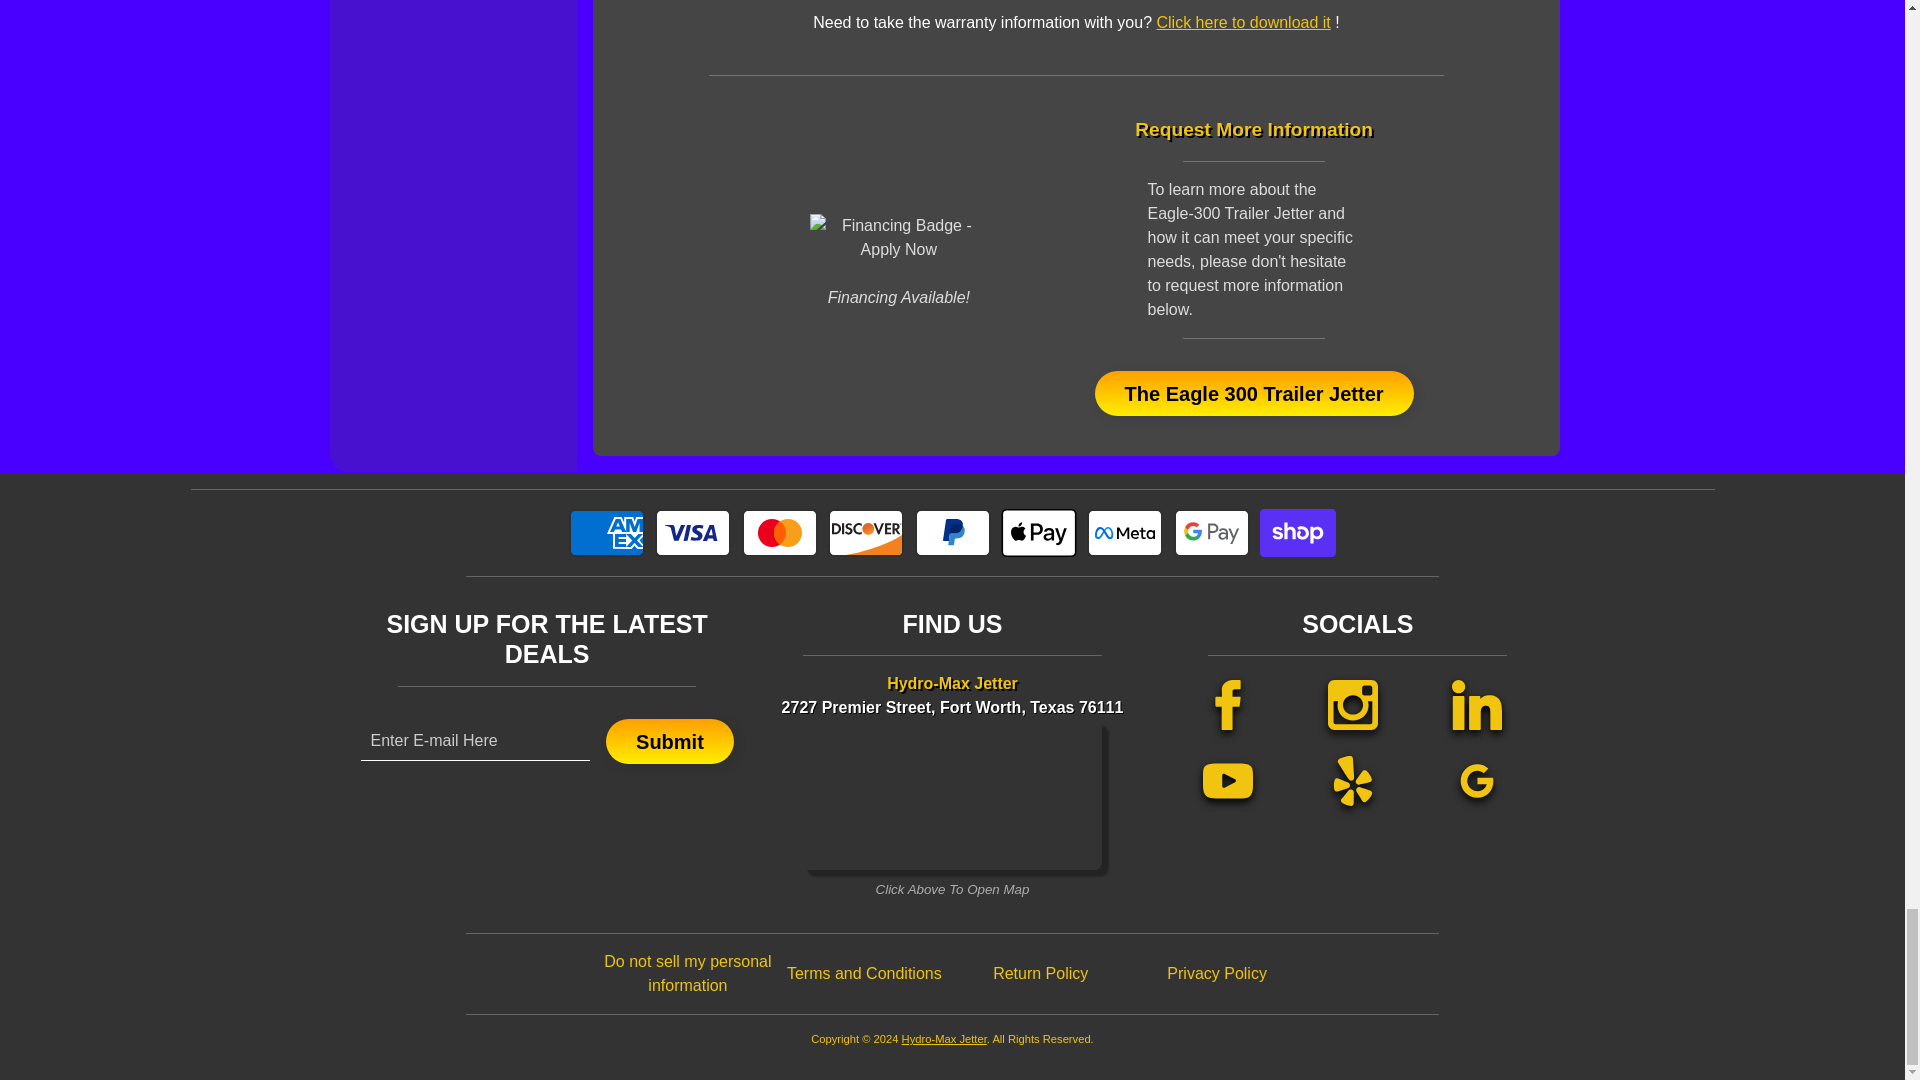 The width and height of the screenshot is (1920, 1080). Describe the element at coordinates (1298, 532) in the screenshot. I see `Shop Pay` at that location.